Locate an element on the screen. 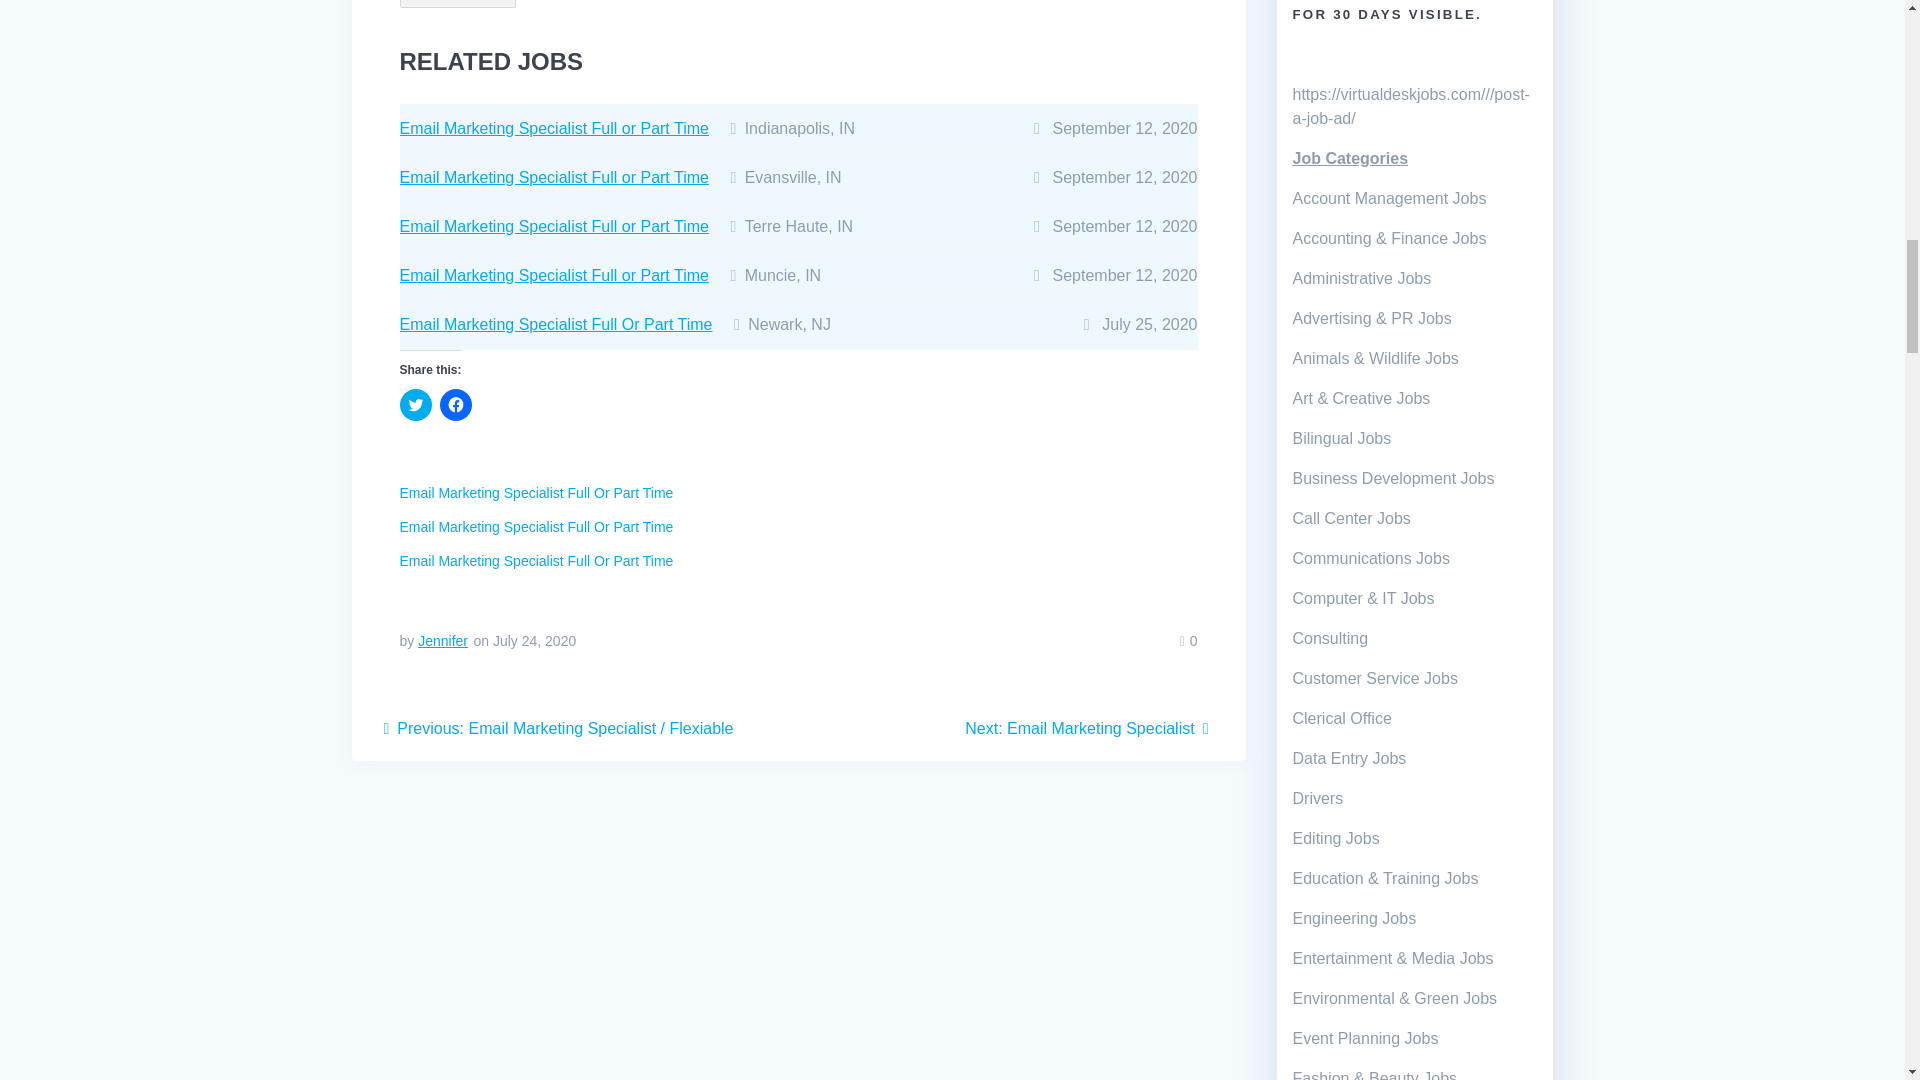  Email Marketing Specialist Full Or Part Time is located at coordinates (536, 492).